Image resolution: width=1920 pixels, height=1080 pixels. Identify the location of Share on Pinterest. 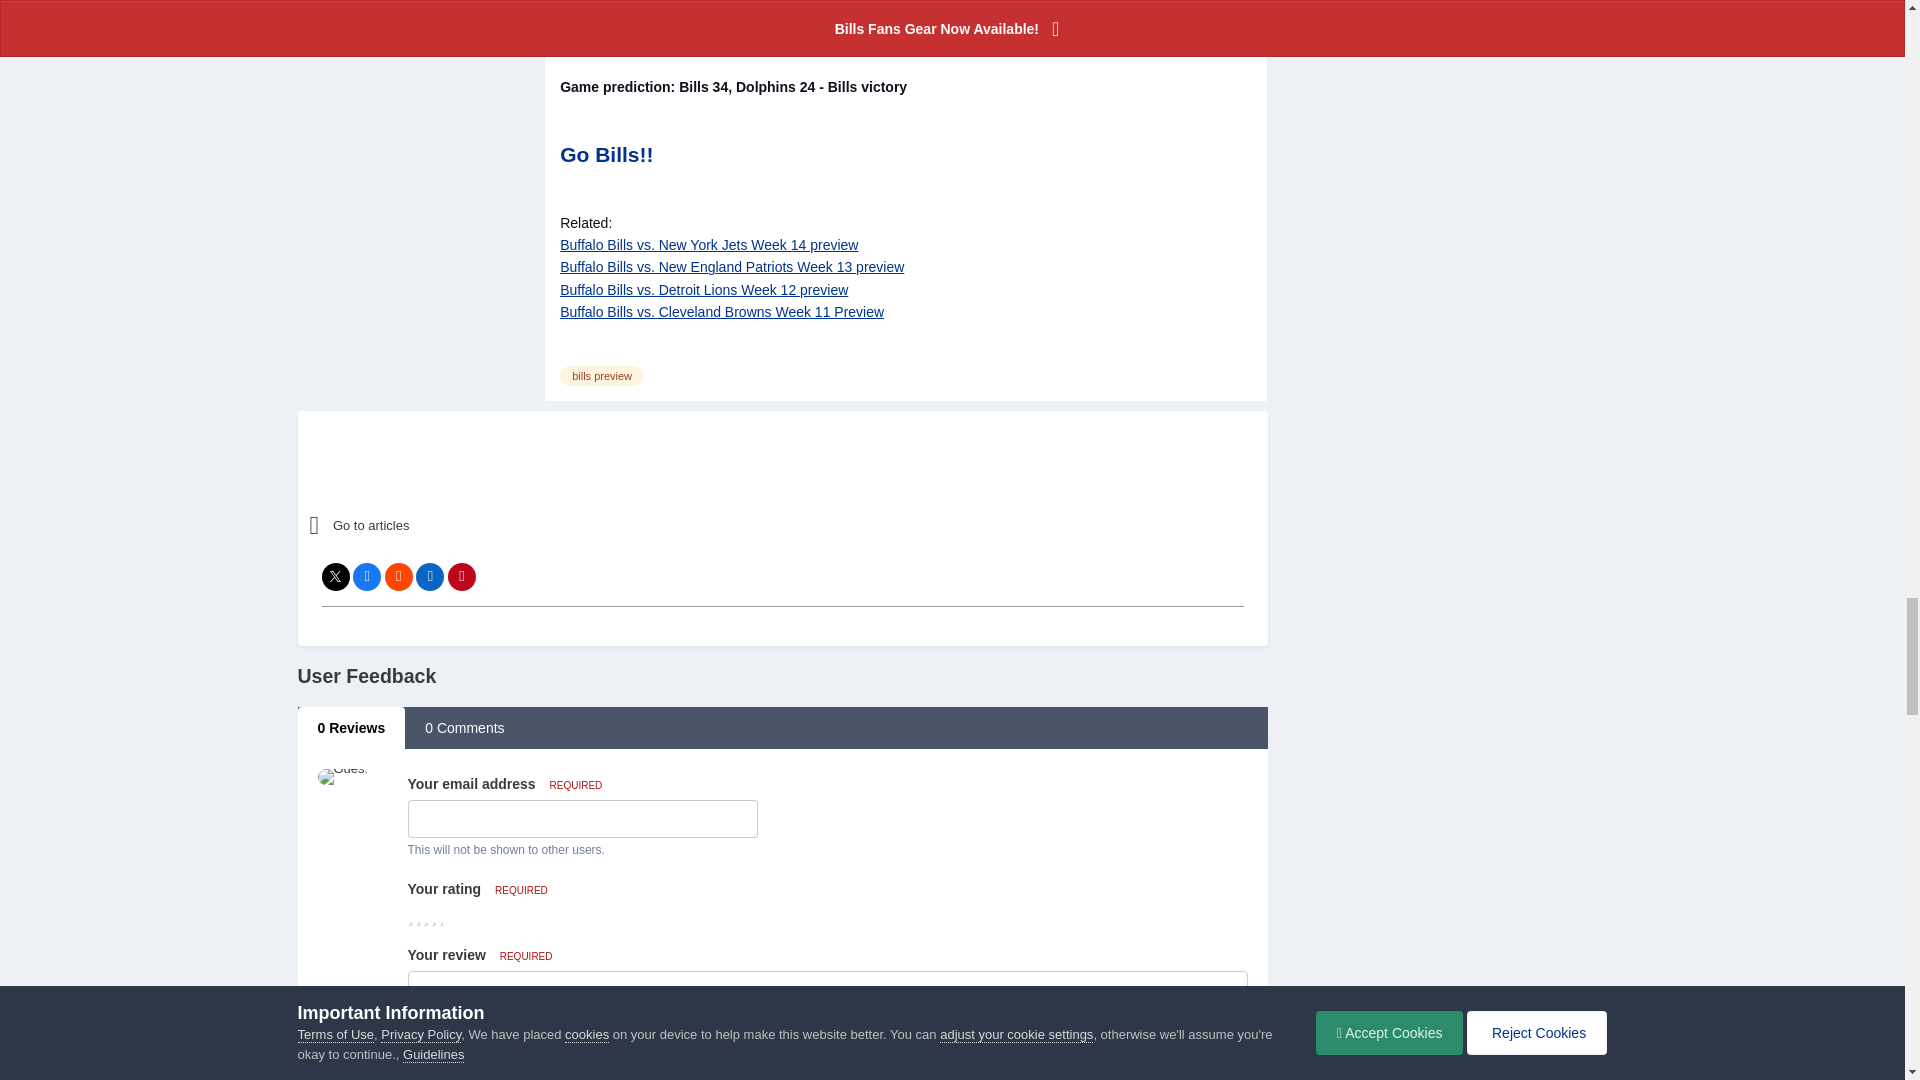
(462, 576).